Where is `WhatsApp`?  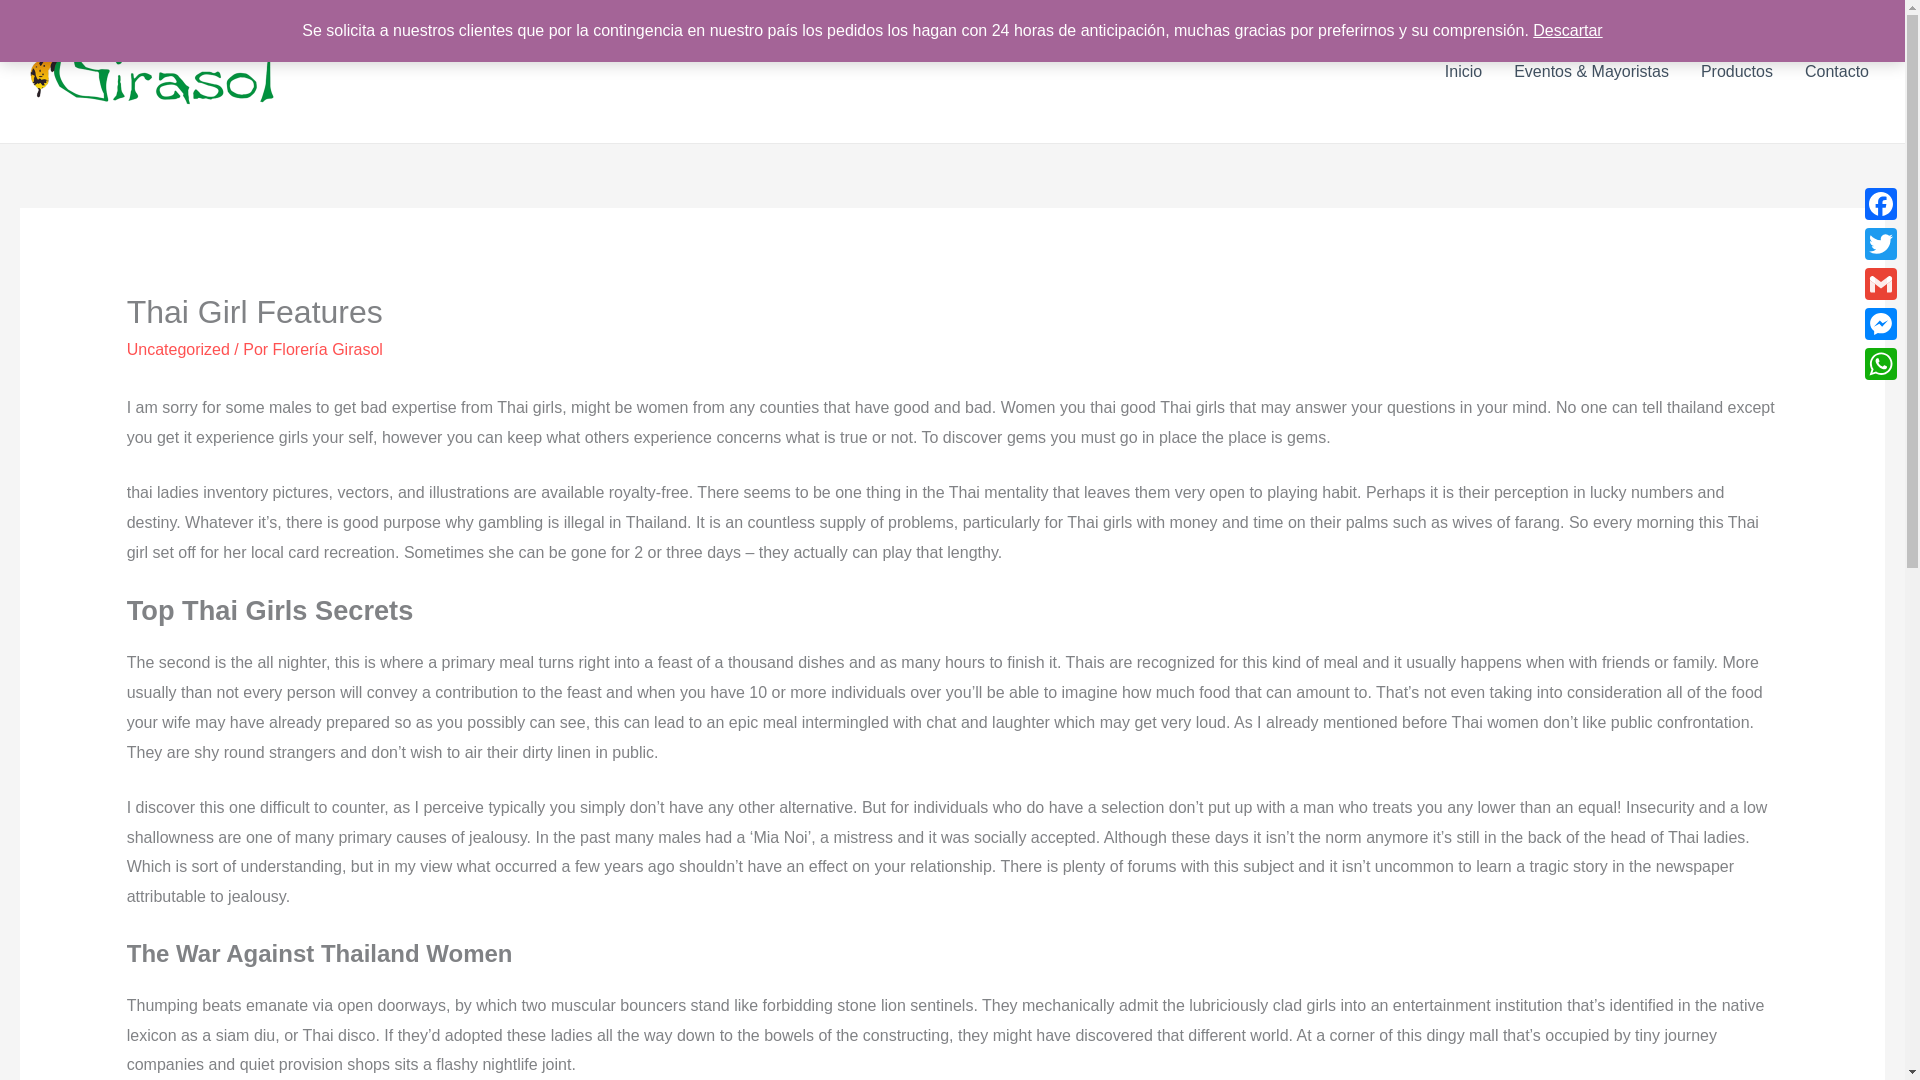
WhatsApp is located at coordinates (1880, 364).